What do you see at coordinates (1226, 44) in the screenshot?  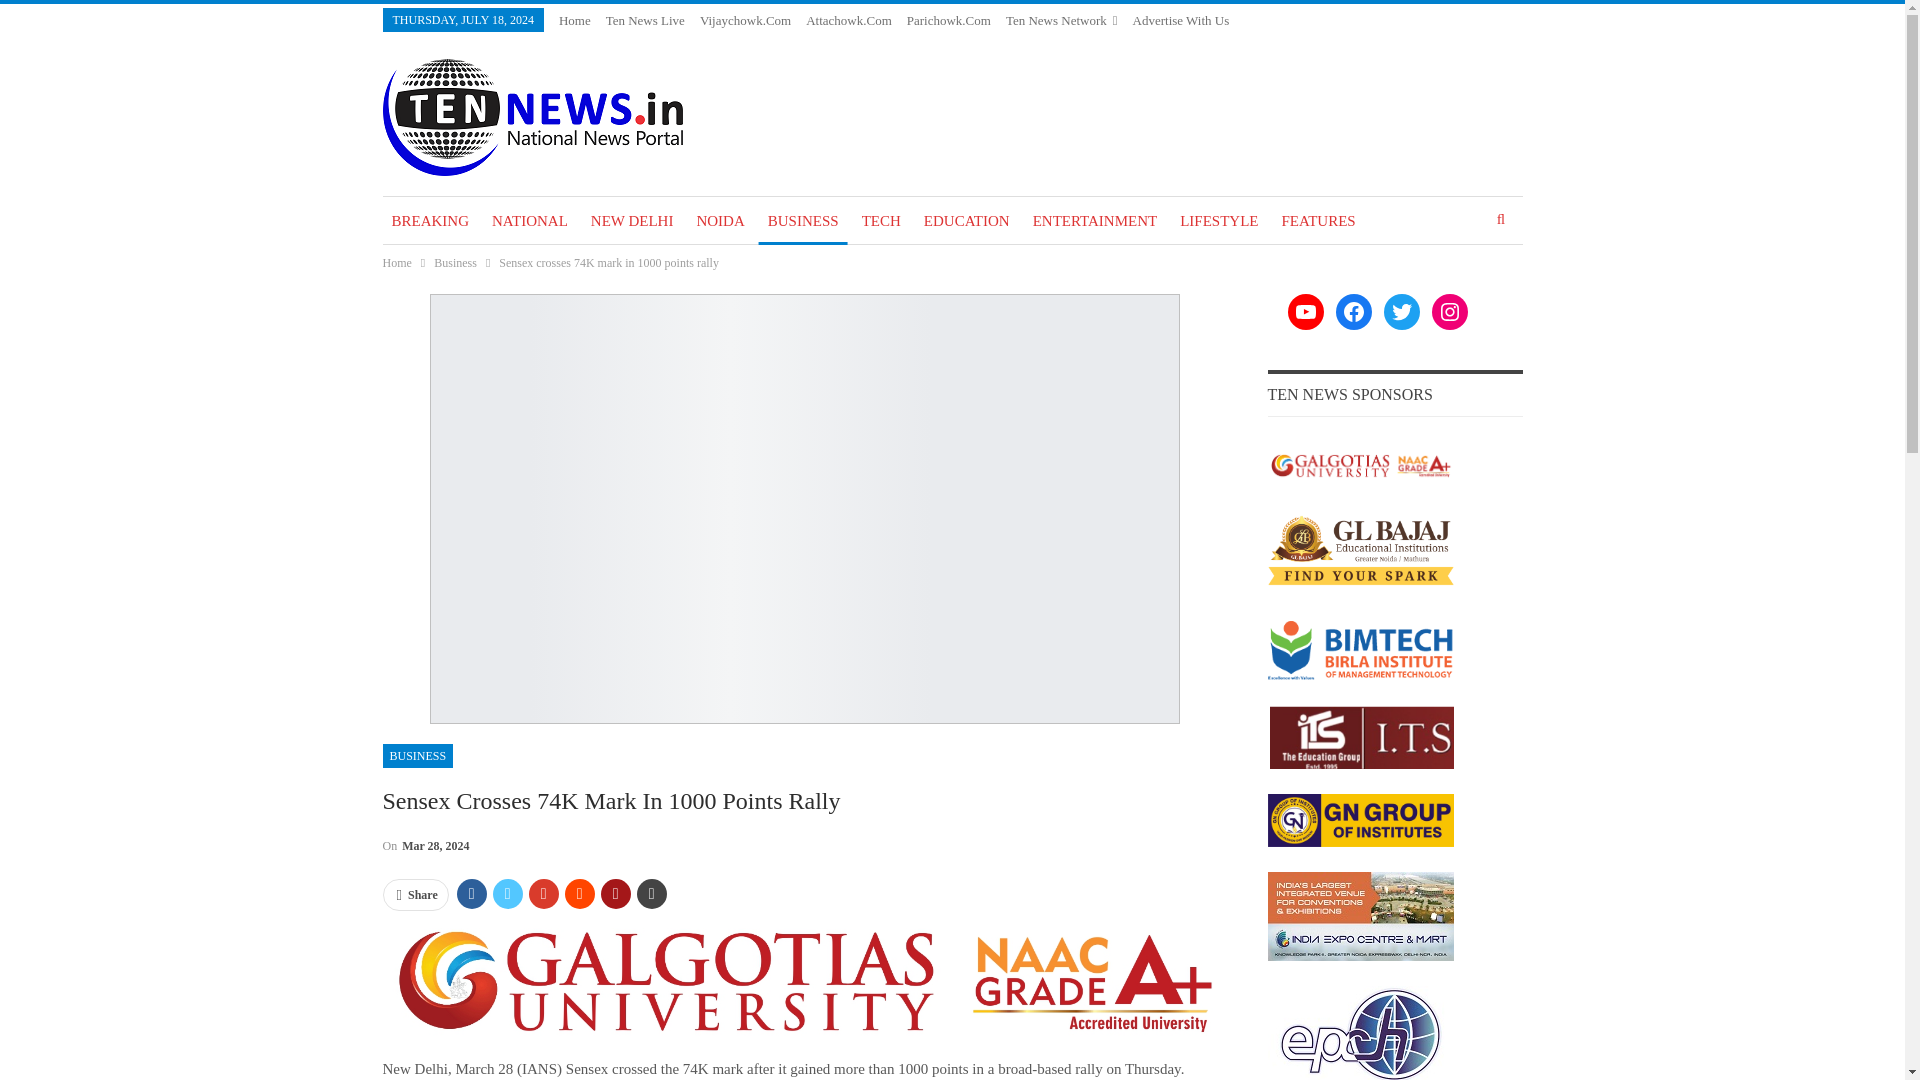 I see `Careers` at bounding box center [1226, 44].